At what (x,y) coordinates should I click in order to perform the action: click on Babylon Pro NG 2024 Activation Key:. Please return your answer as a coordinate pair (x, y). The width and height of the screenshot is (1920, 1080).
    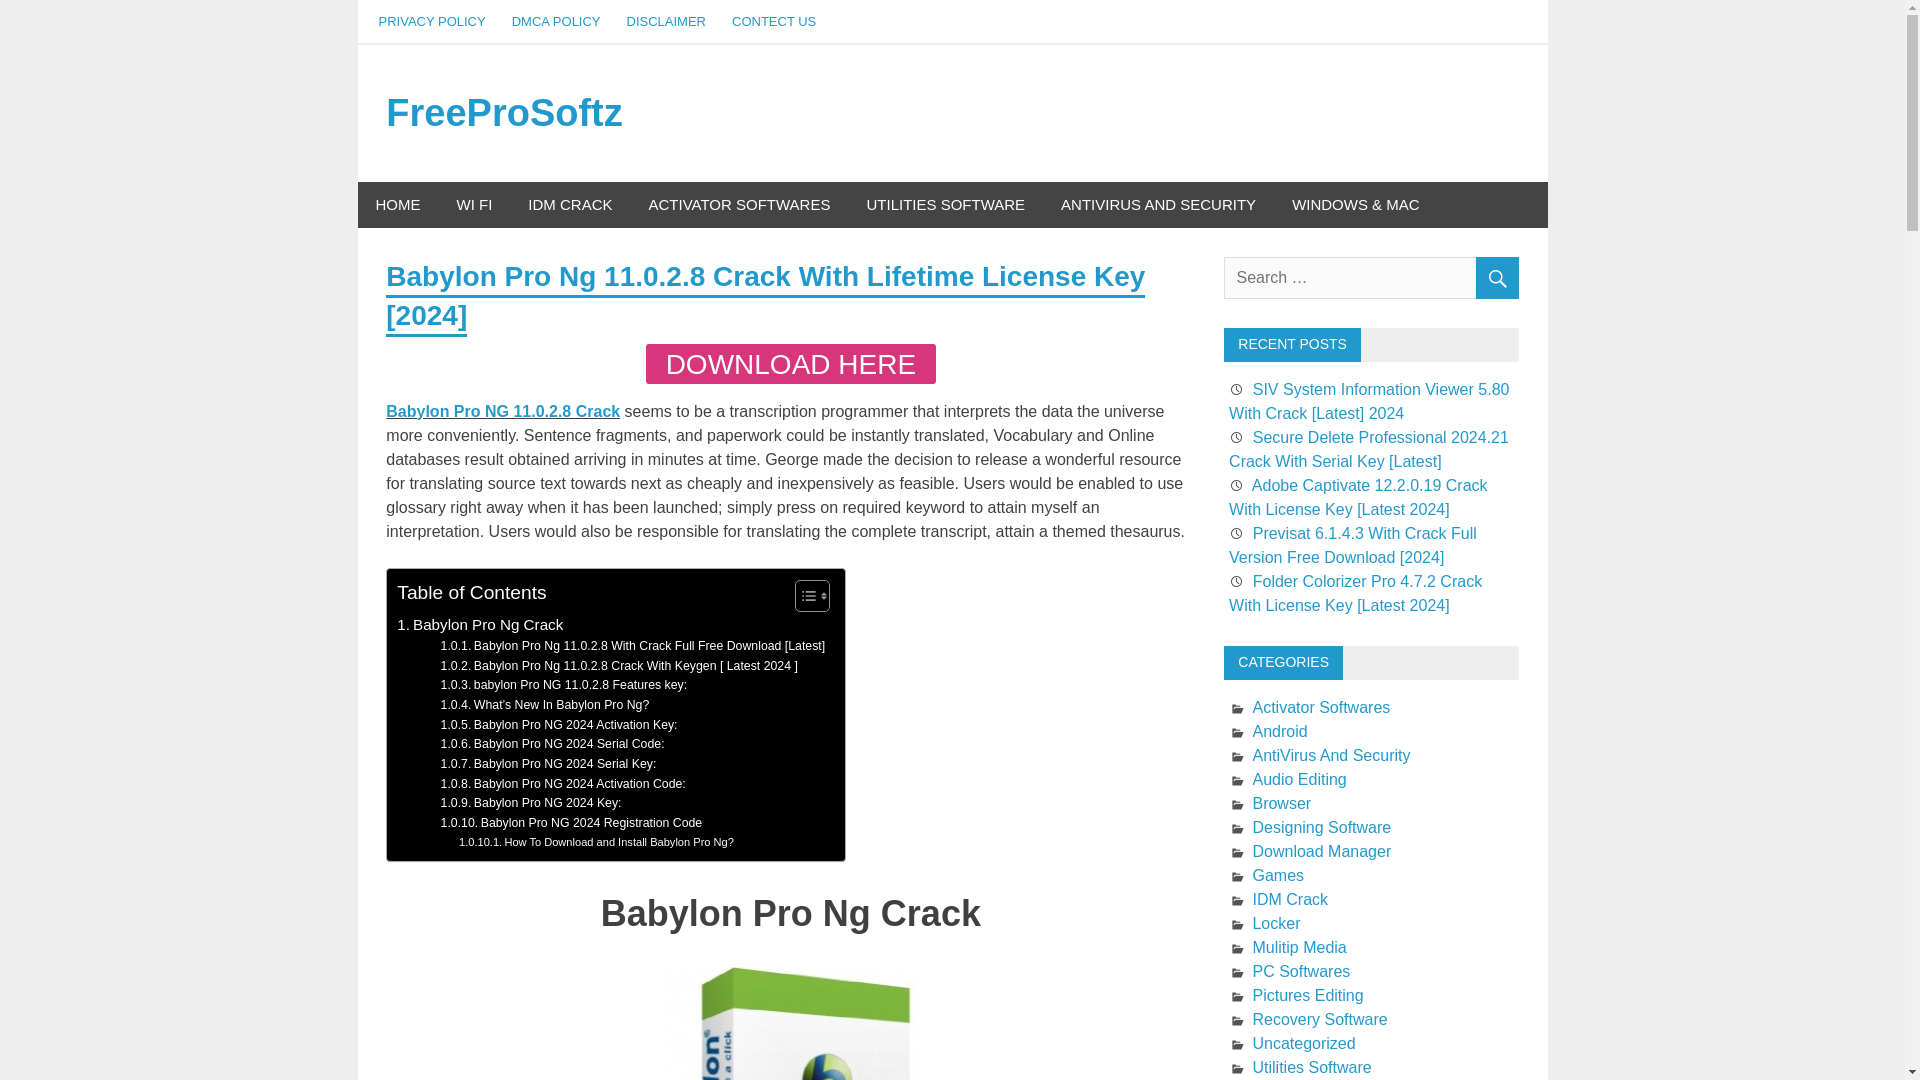
    Looking at the image, I should click on (559, 726).